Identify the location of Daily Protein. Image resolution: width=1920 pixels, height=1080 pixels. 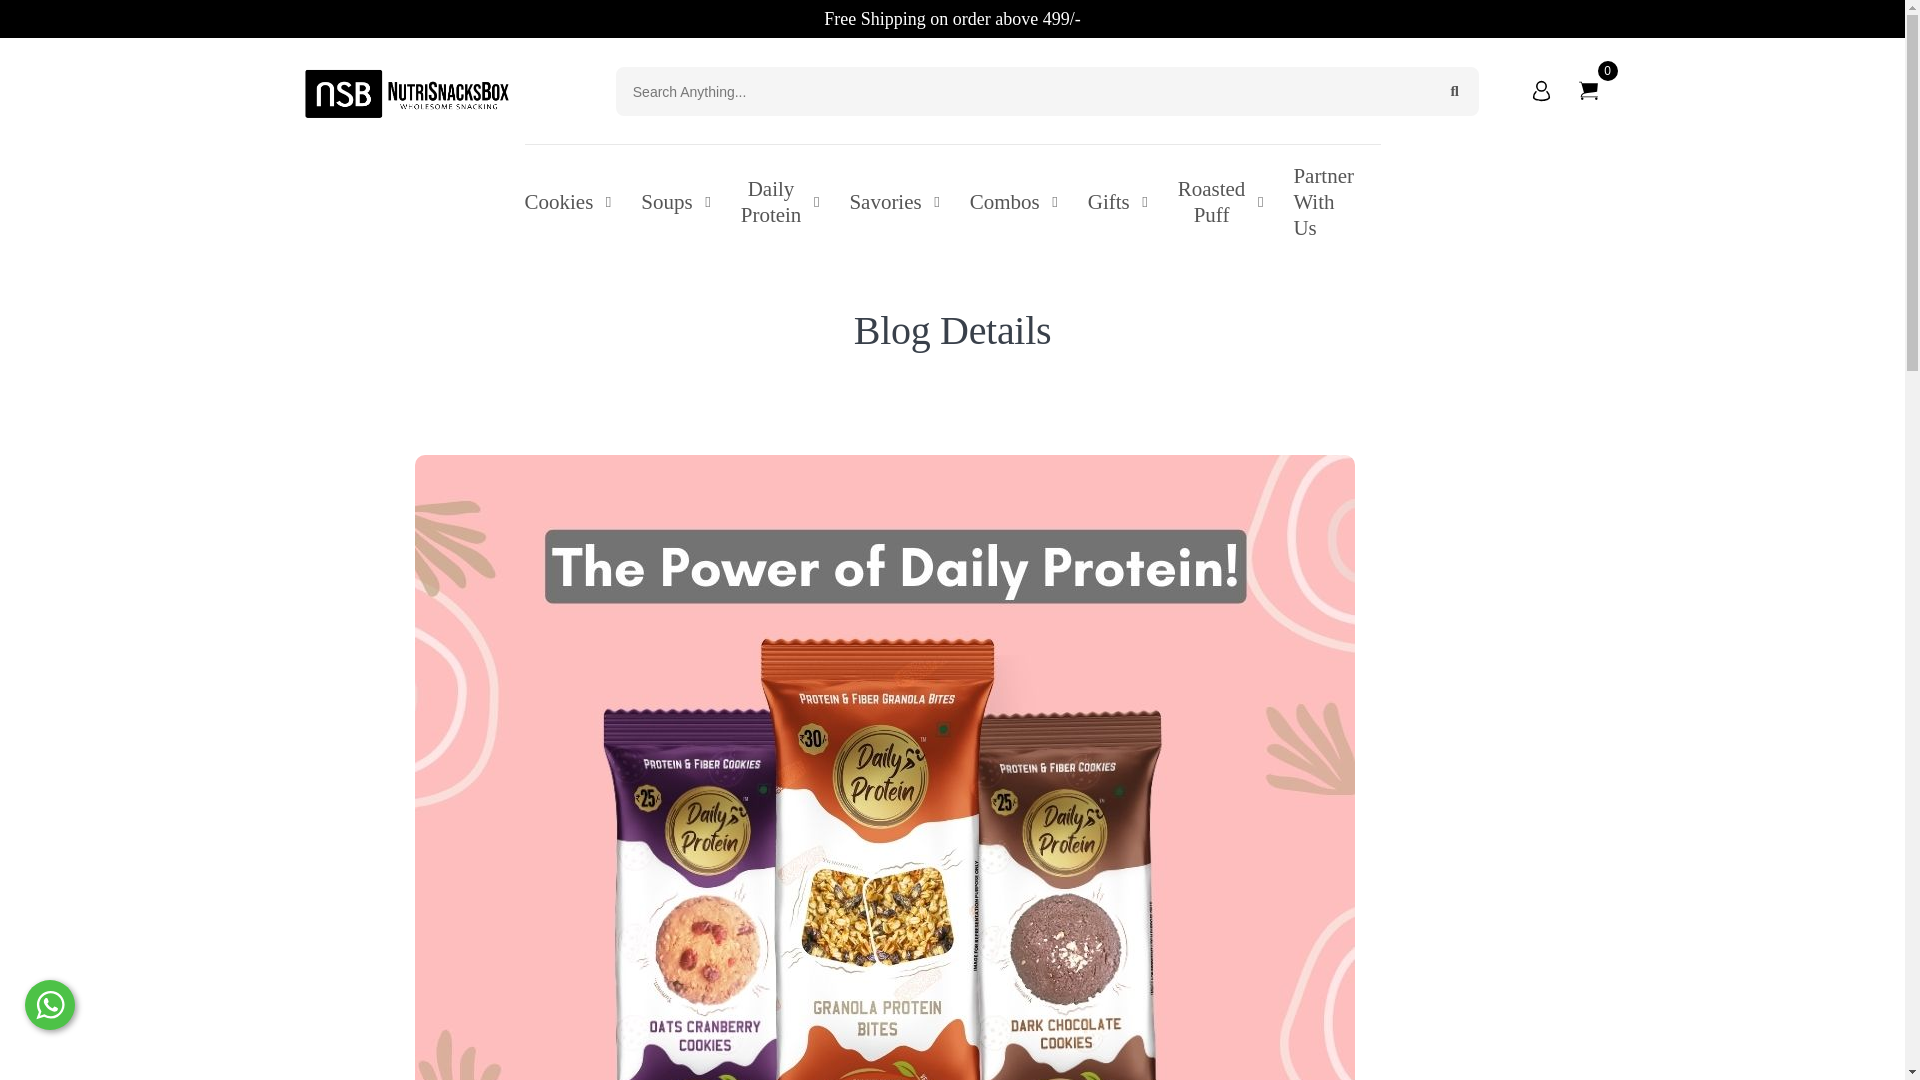
(780, 202).